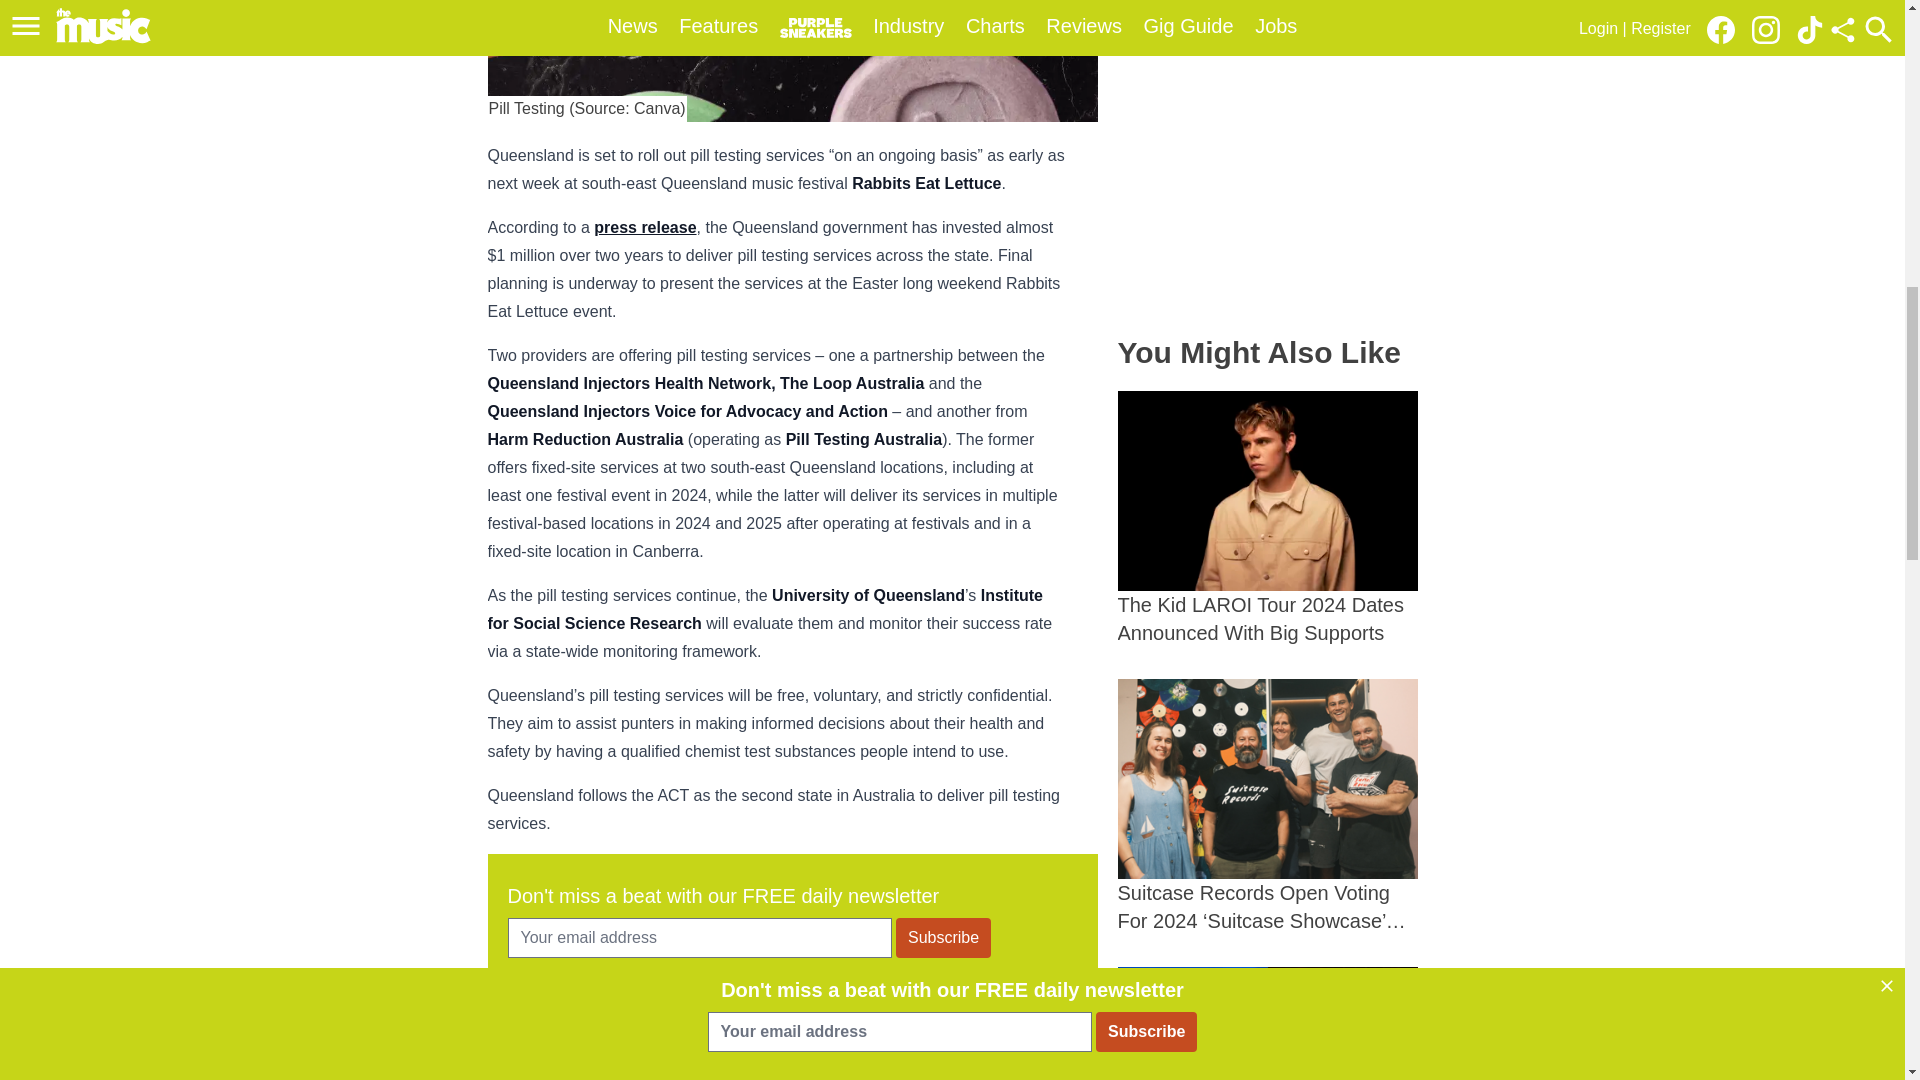  What do you see at coordinates (943, 938) in the screenshot?
I see `Subscribe` at bounding box center [943, 938].